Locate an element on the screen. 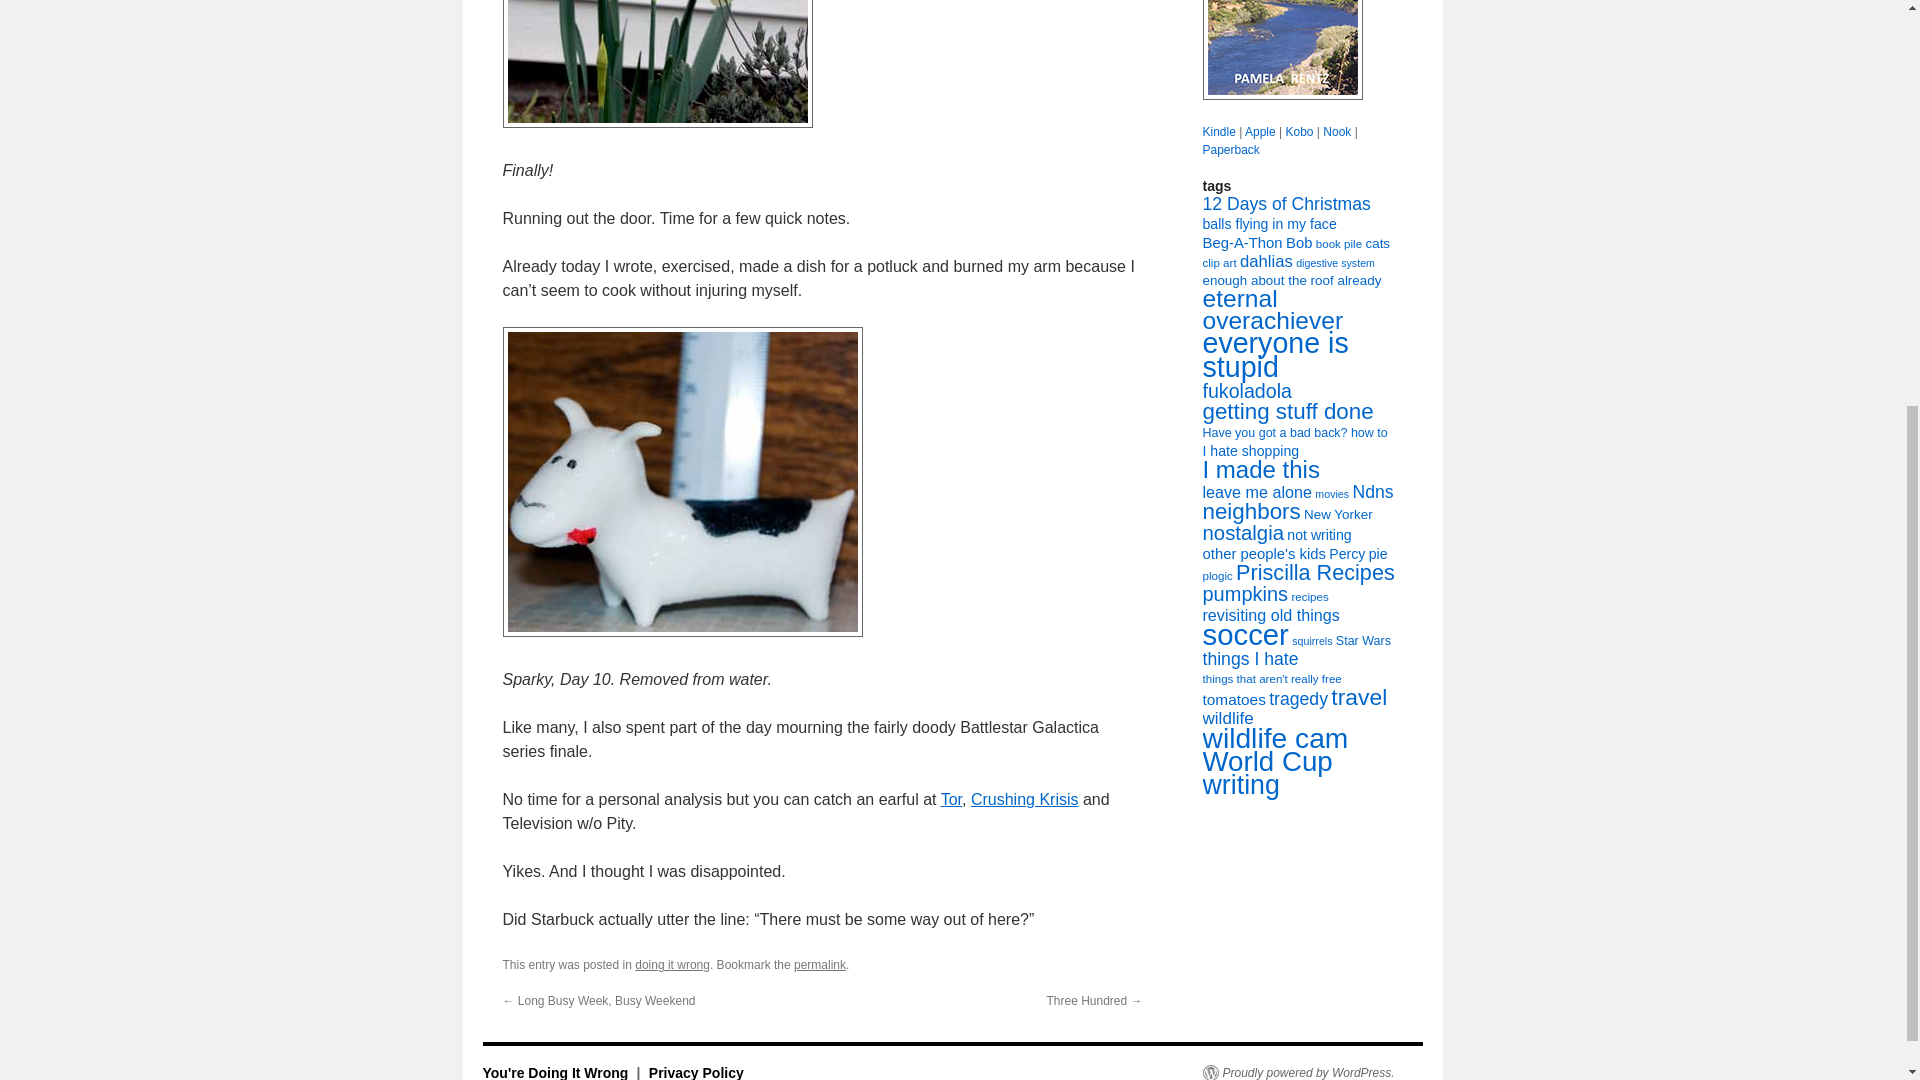 The height and width of the screenshot is (1080, 1920). Paperback is located at coordinates (1230, 149).